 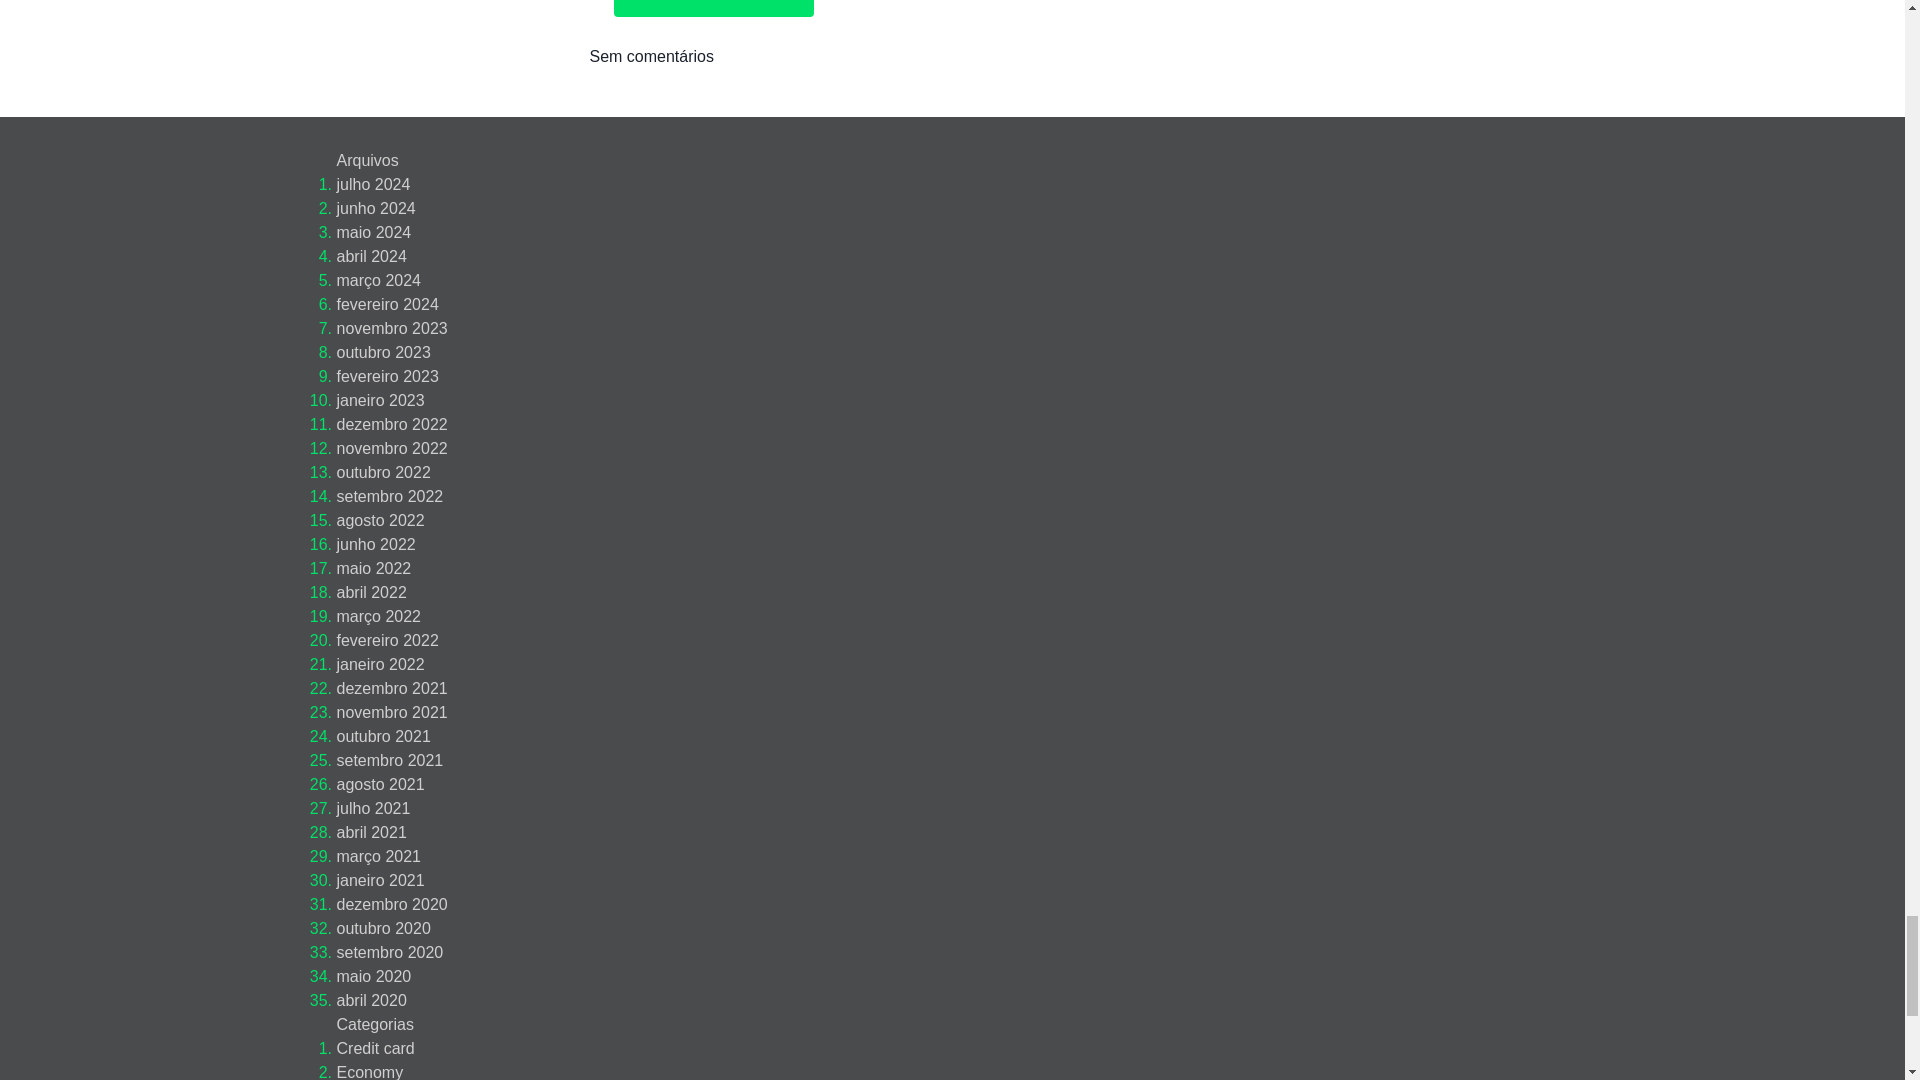 I want to click on dezembro 2020, so click(x=392, y=904).